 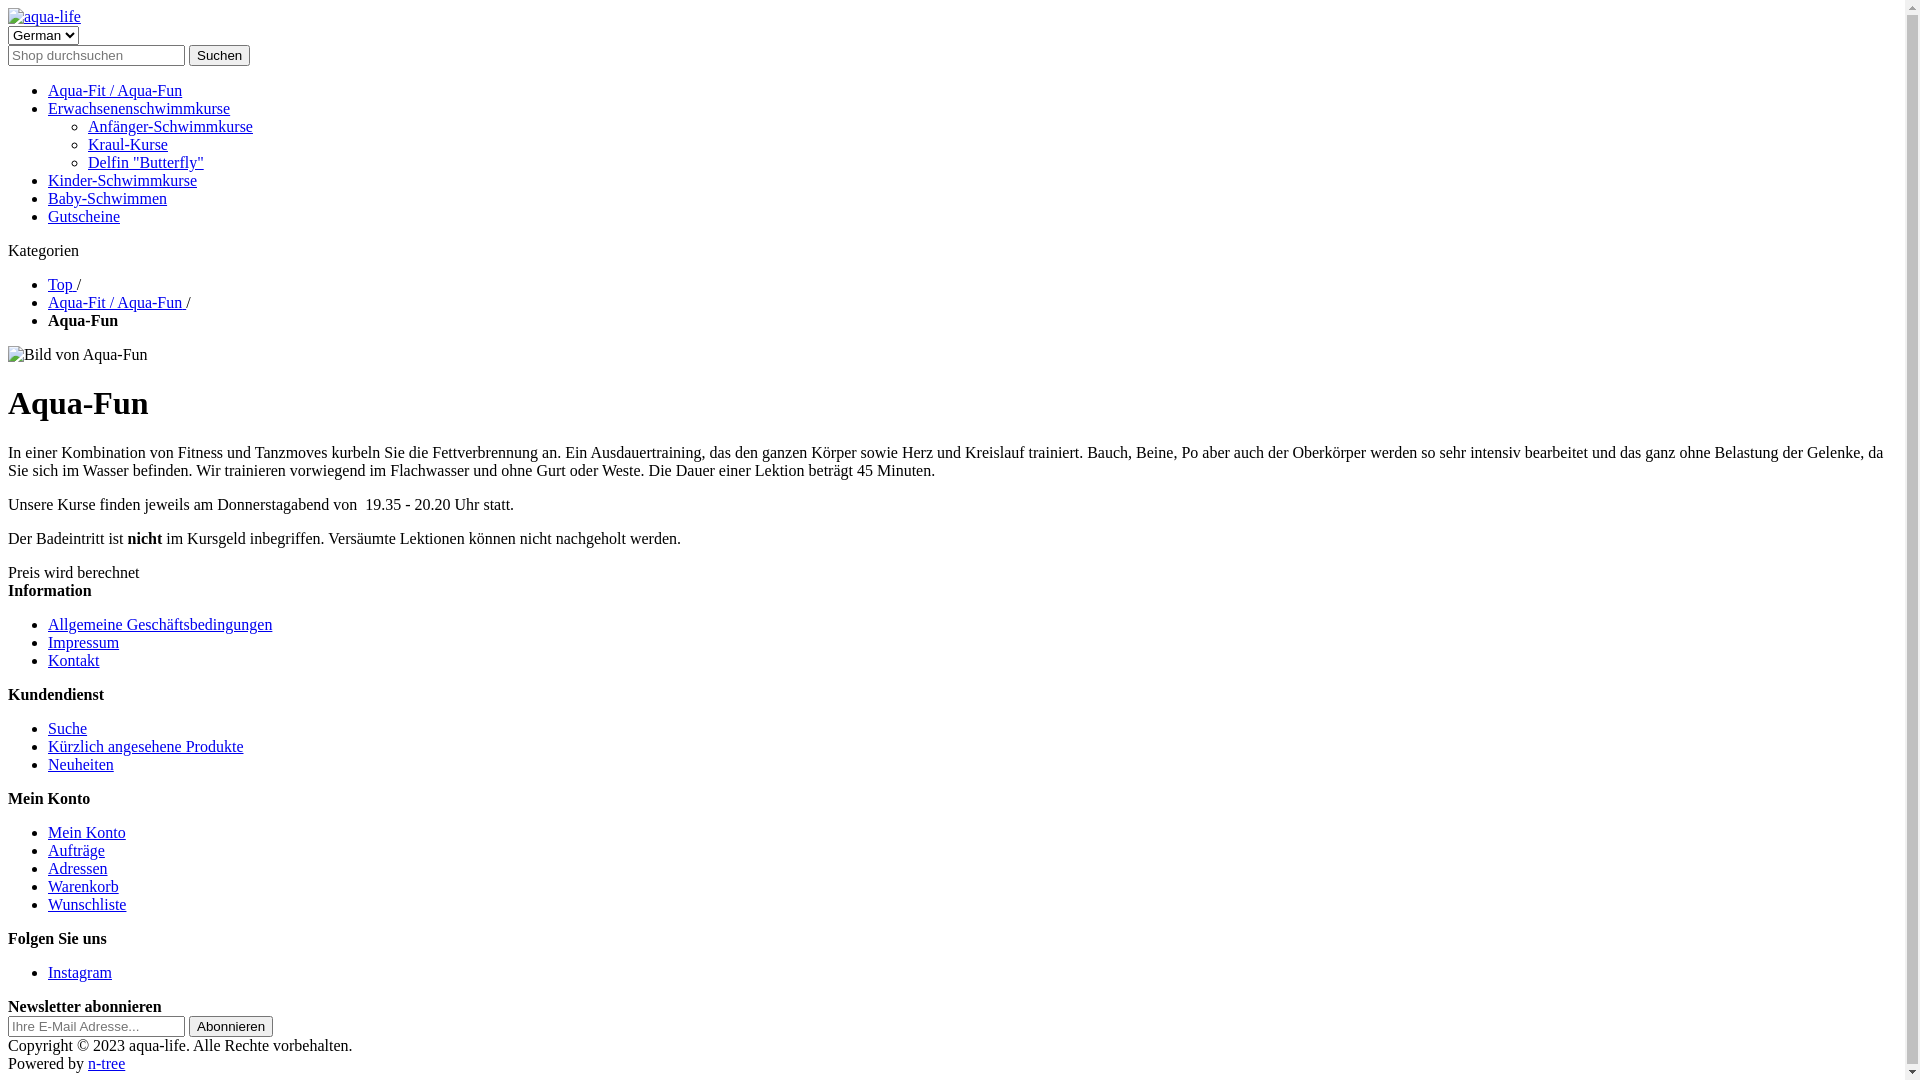 I want to click on Top, so click(x=62, y=284).